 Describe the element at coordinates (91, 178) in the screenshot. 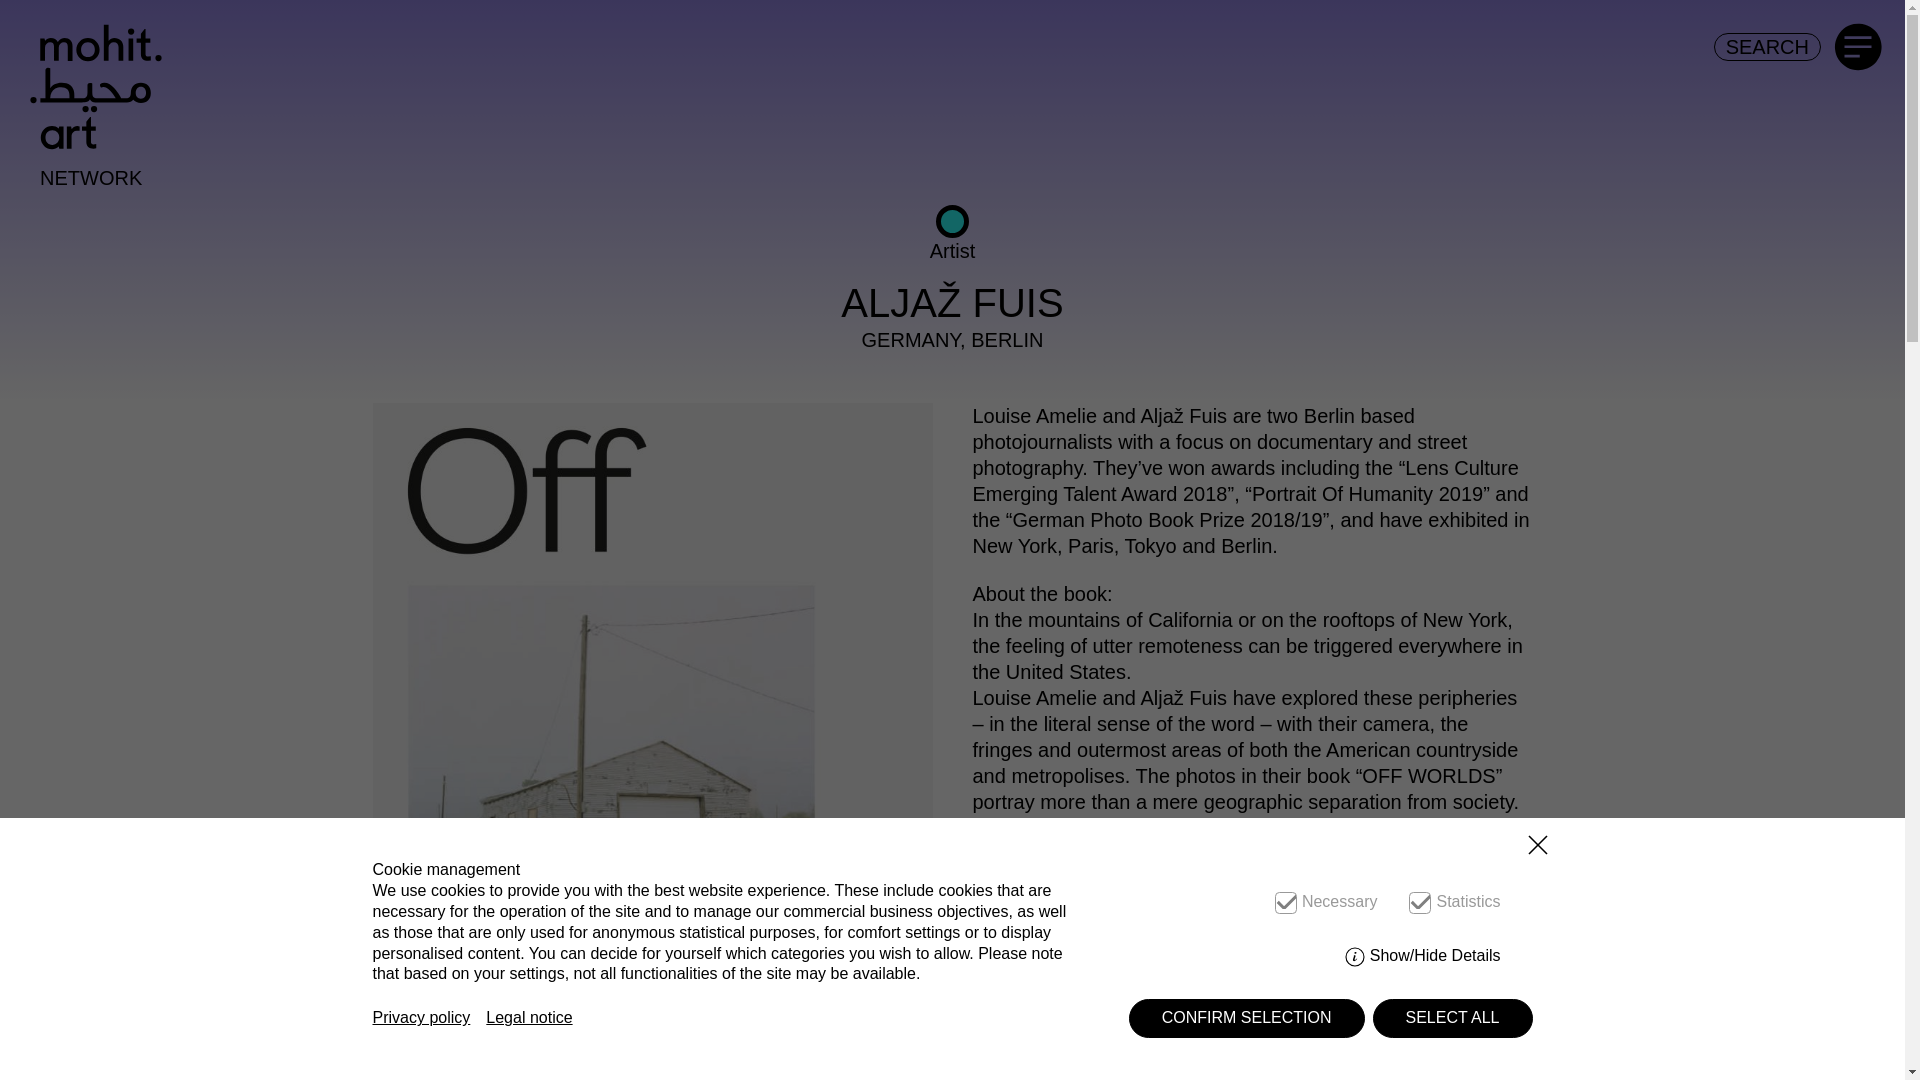

I see `NETWORK` at that location.